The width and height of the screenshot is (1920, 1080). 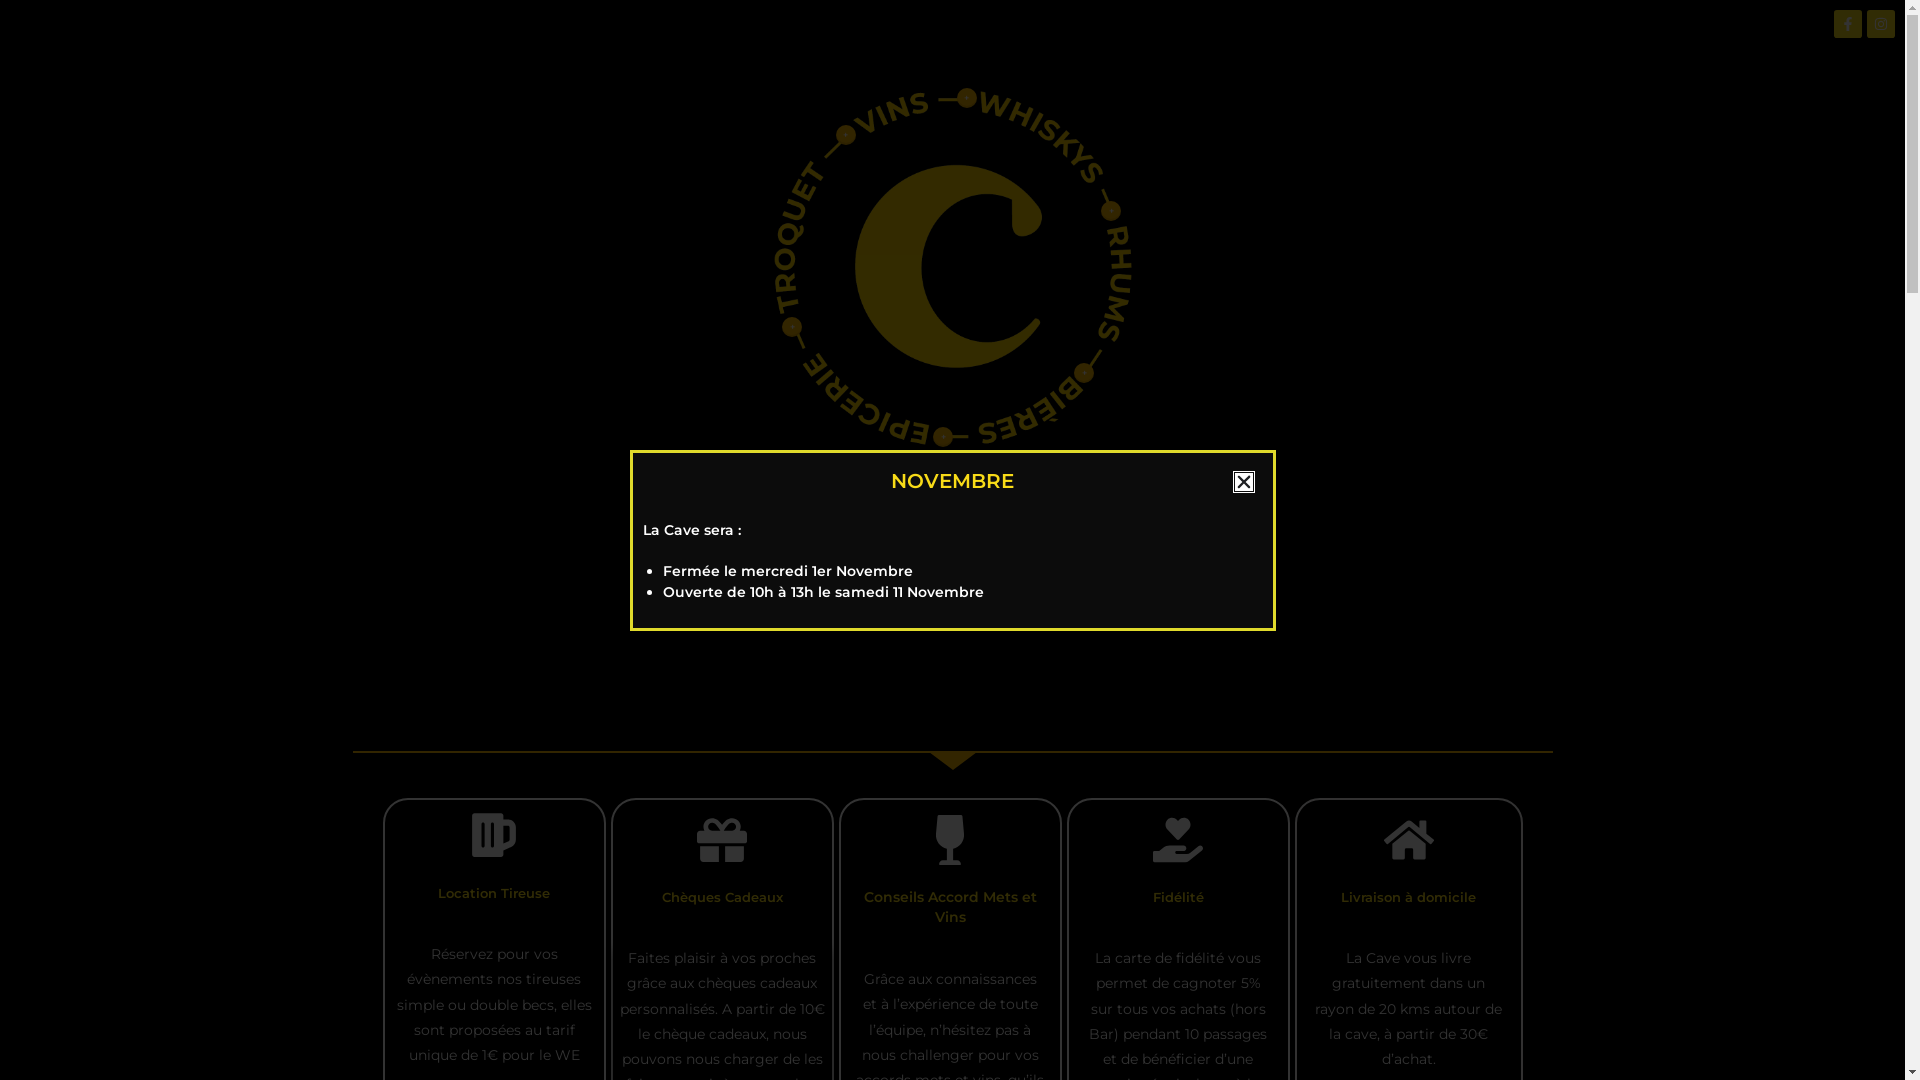 What do you see at coordinates (971, 613) in the screenshot?
I see `sarlcap2020@gmail.com` at bounding box center [971, 613].